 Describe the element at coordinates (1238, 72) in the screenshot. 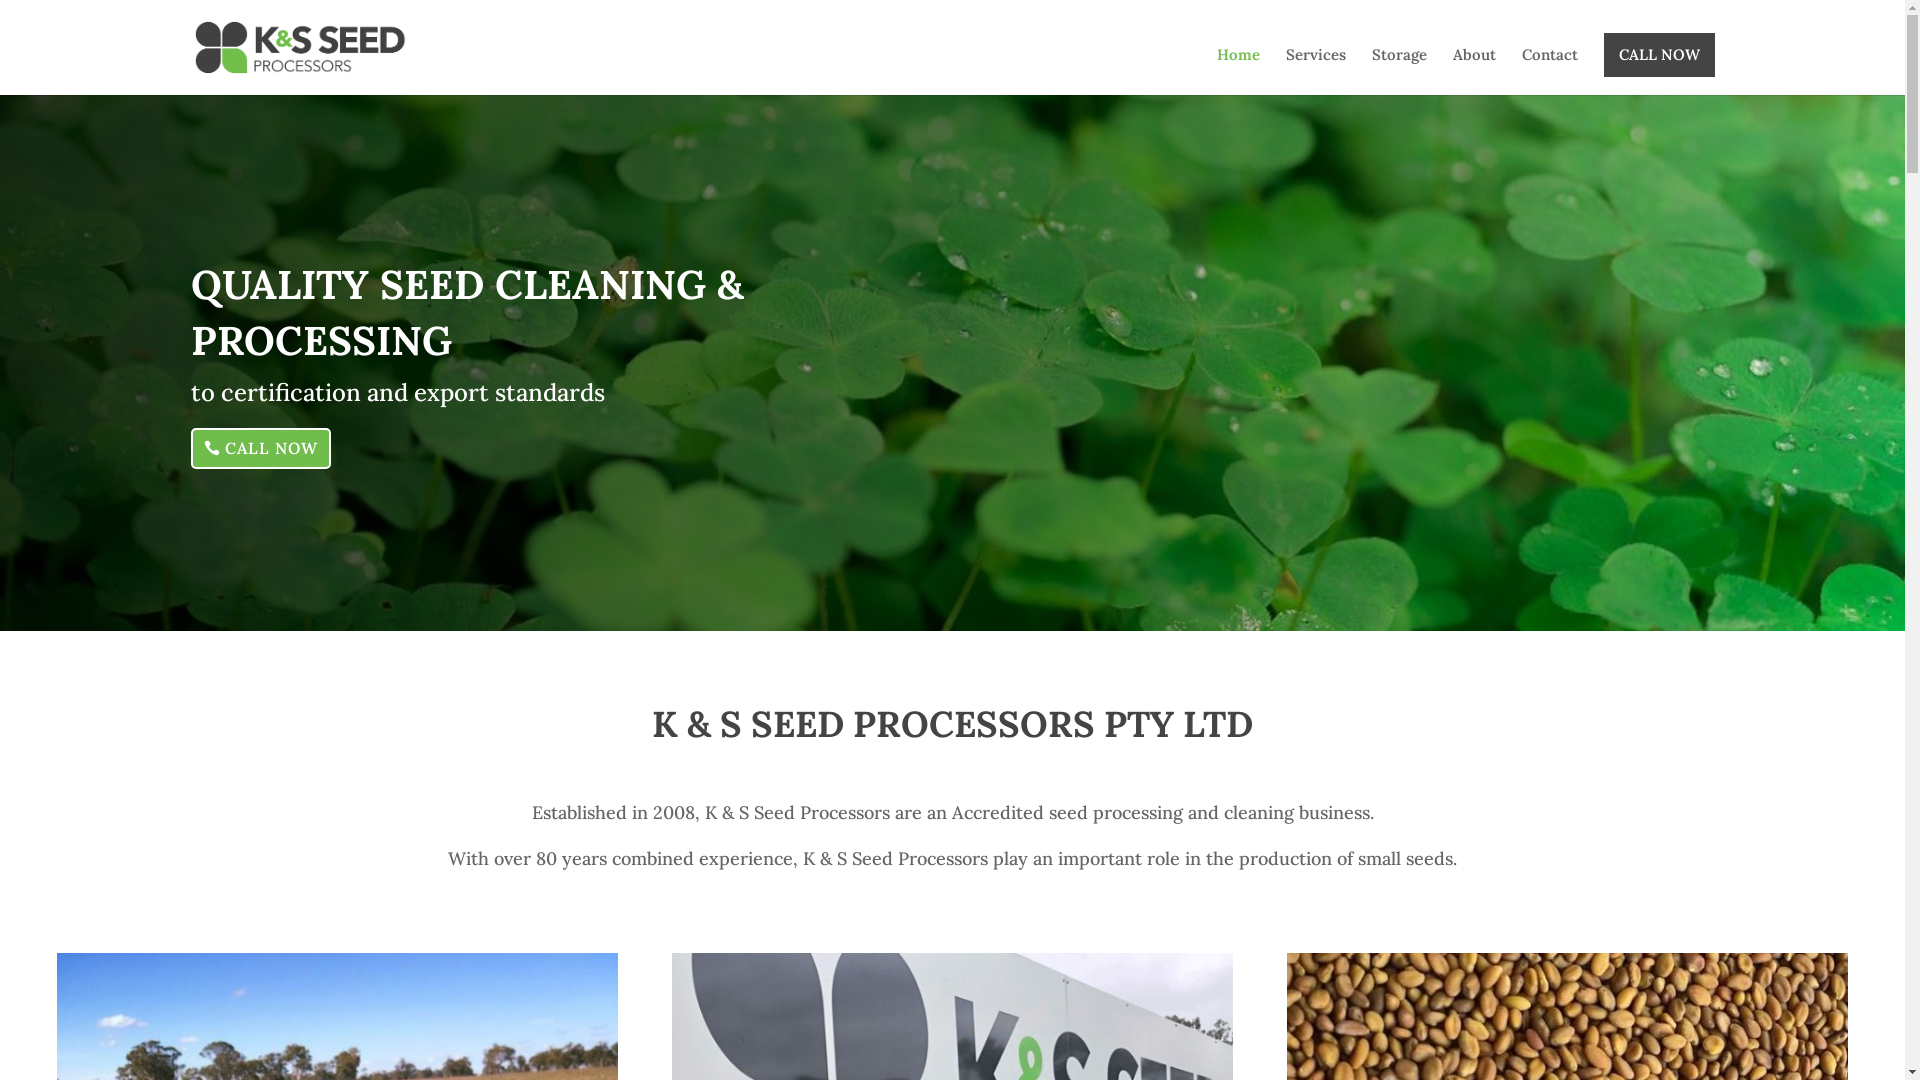

I see `Home` at that location.